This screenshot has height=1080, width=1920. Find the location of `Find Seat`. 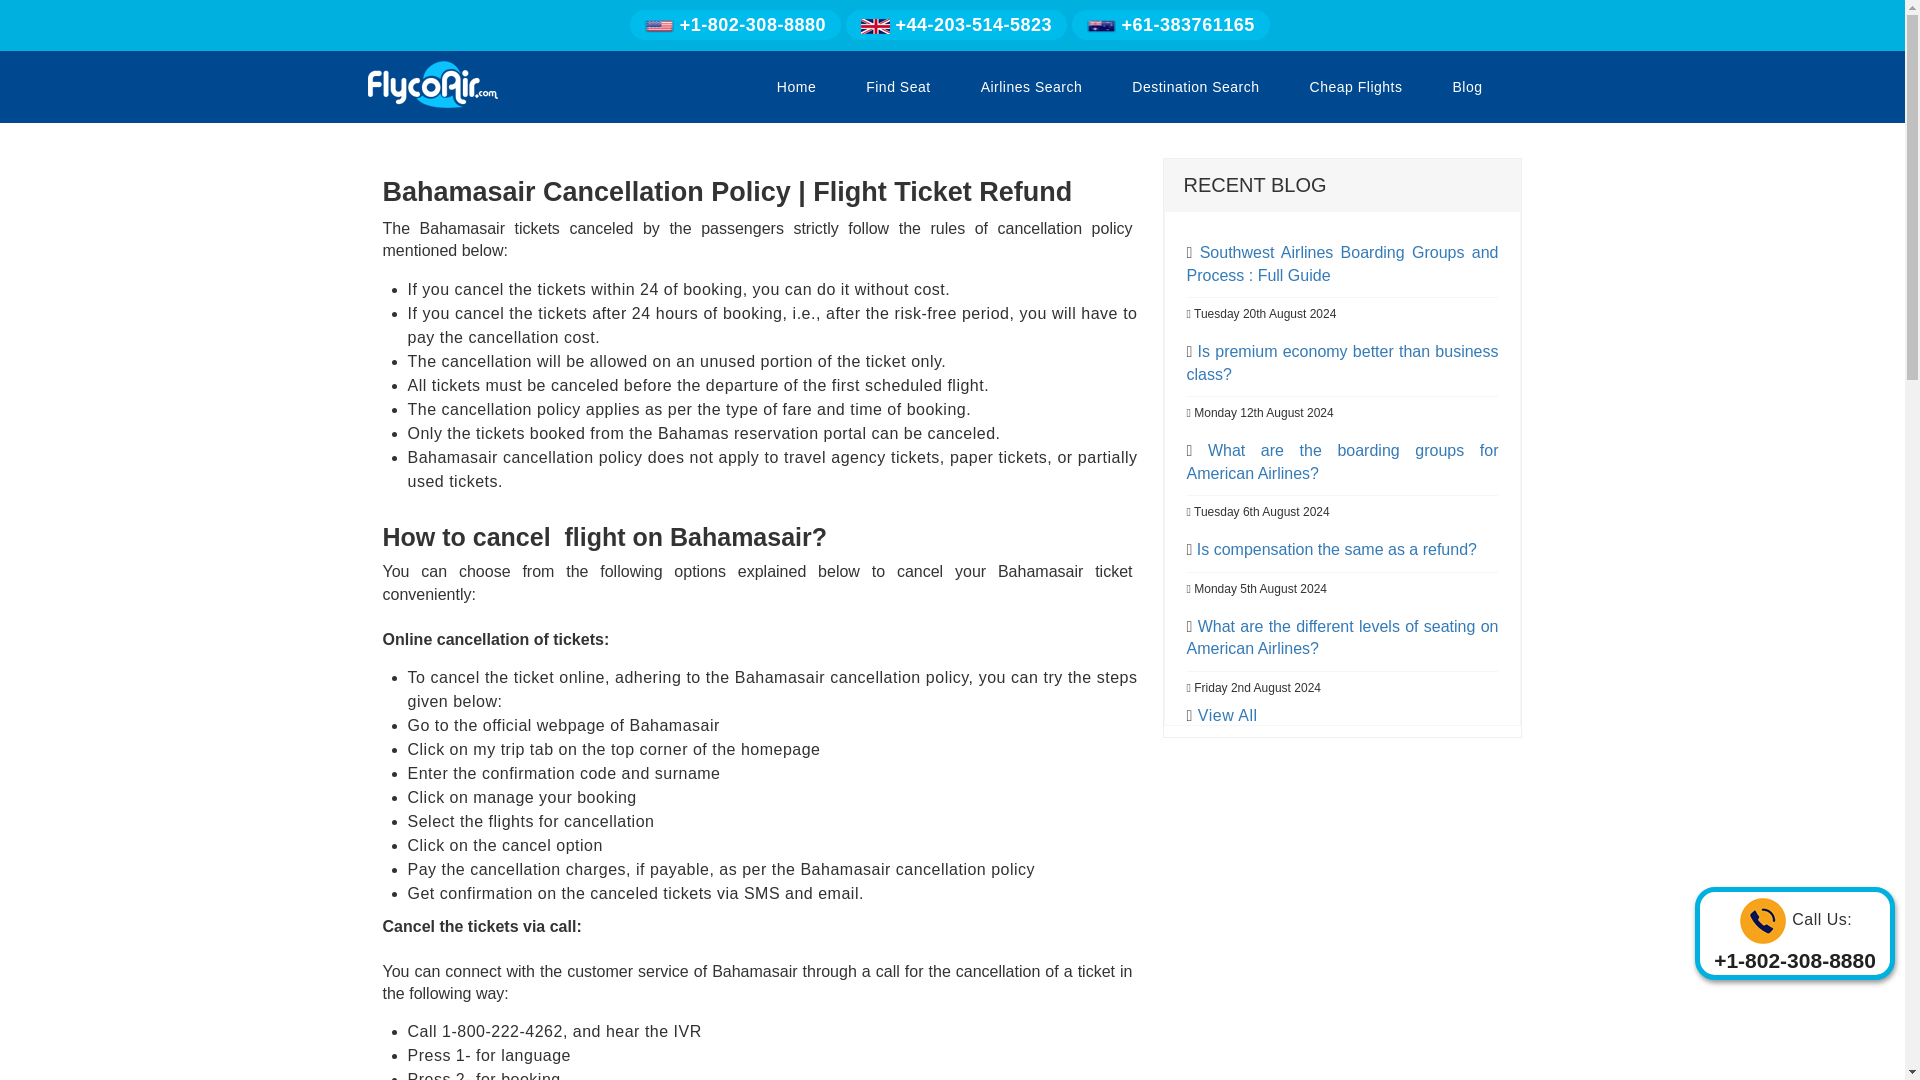

Find Seat is located at coordinates (898, 86).